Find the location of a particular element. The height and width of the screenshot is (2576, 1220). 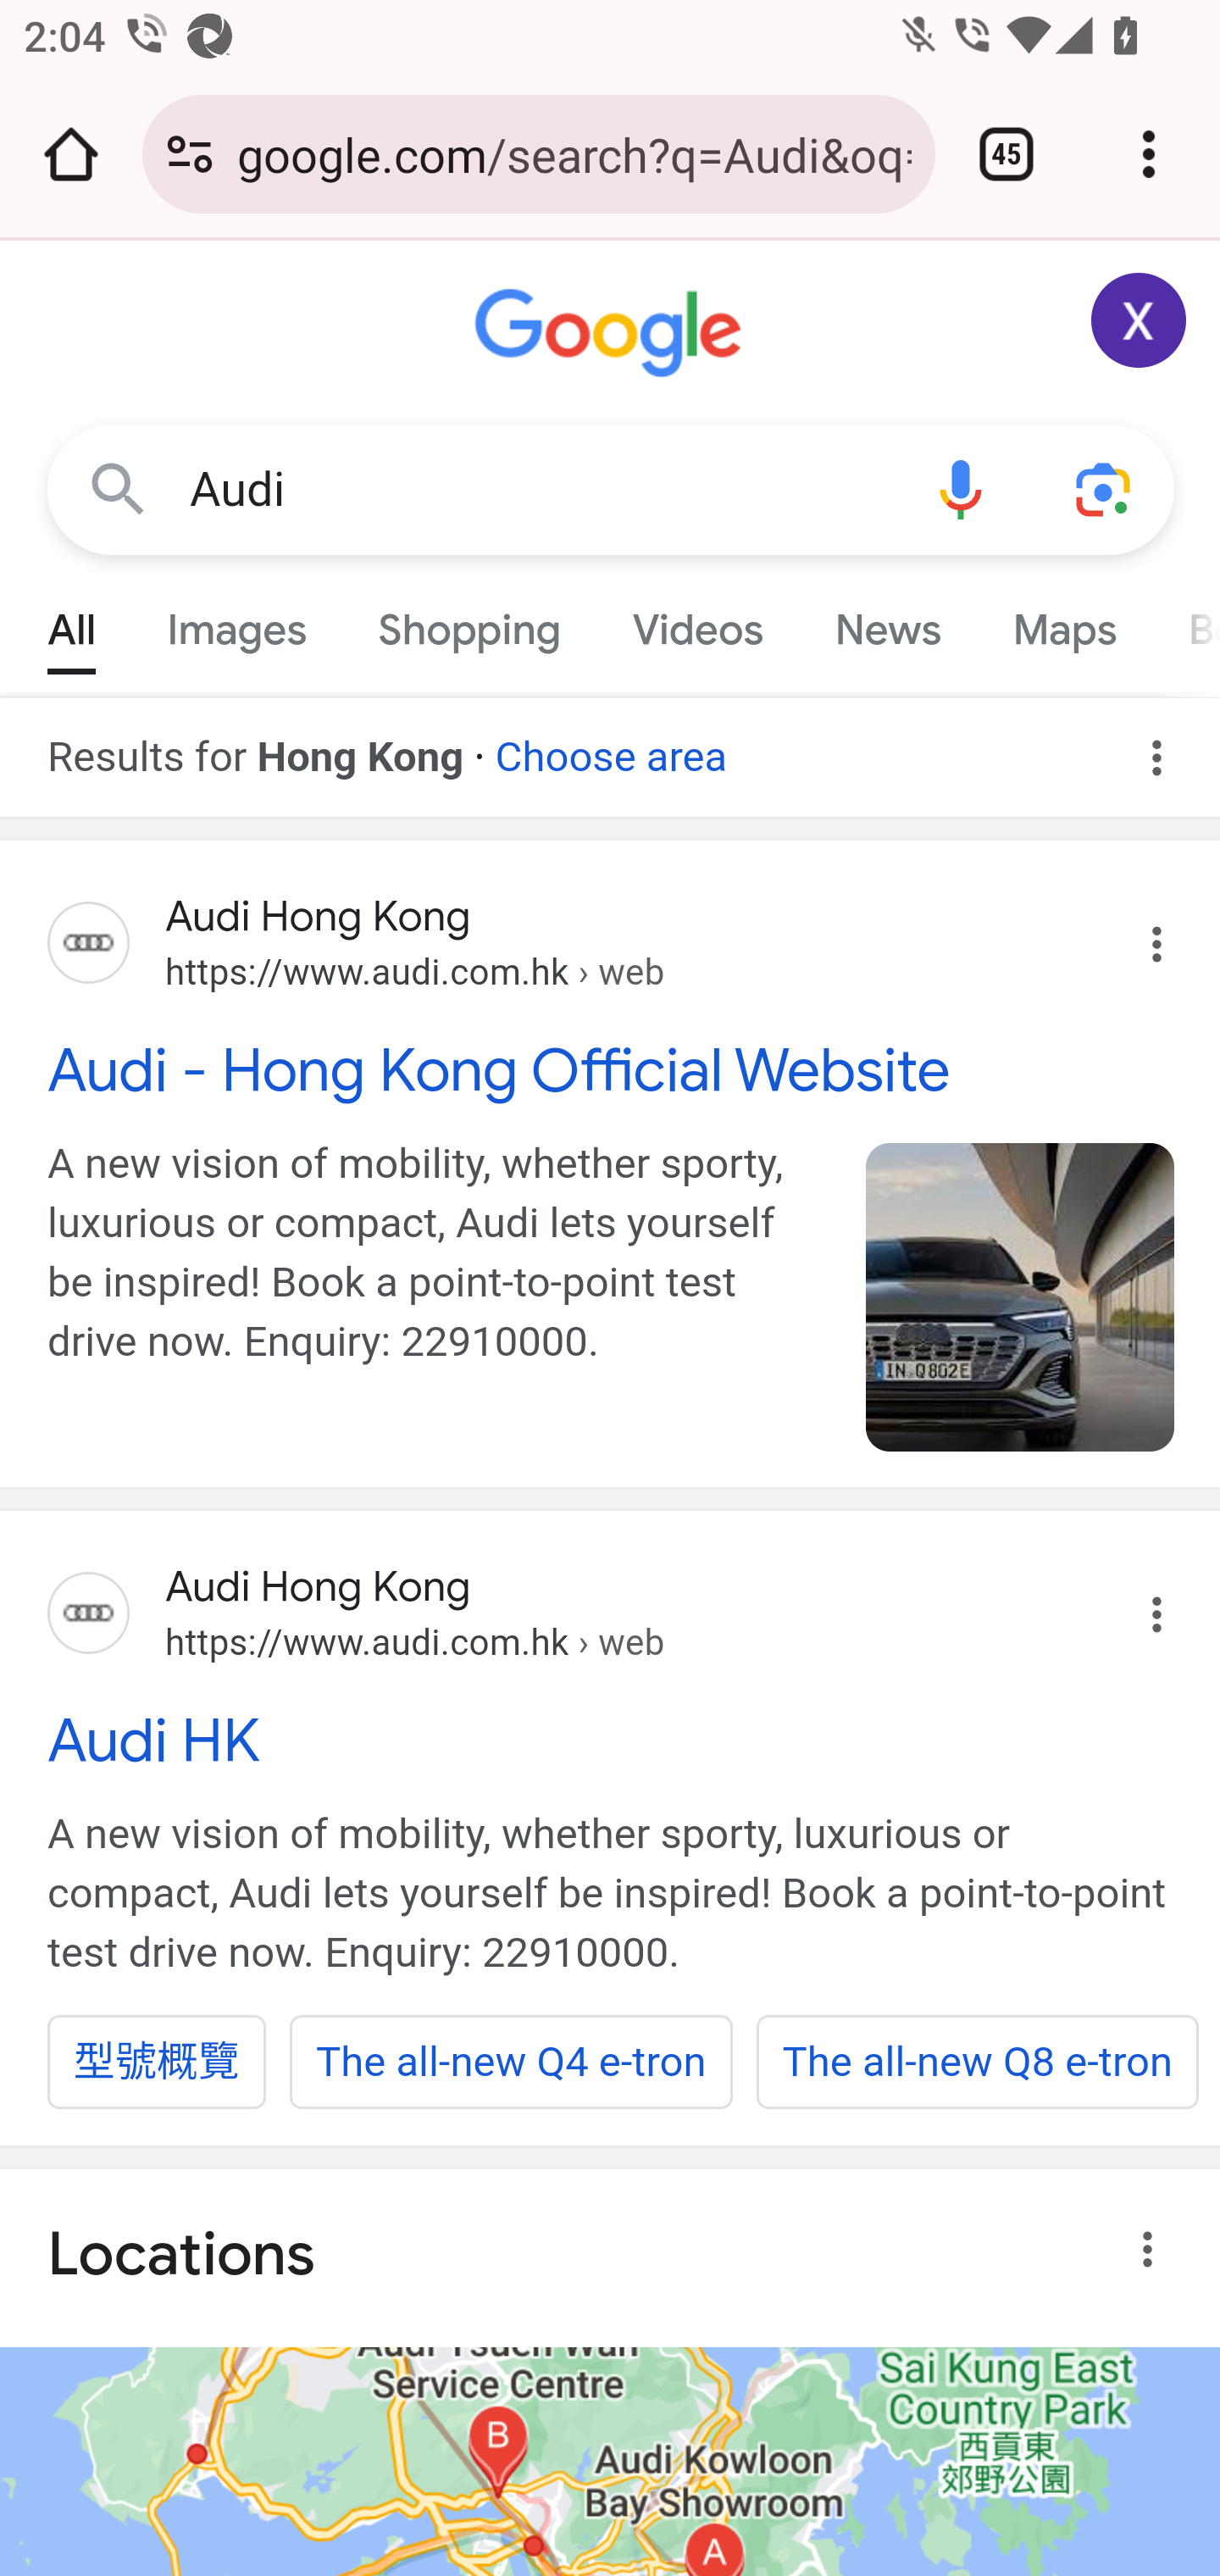

Maps is located at coordinates (1063, 622).